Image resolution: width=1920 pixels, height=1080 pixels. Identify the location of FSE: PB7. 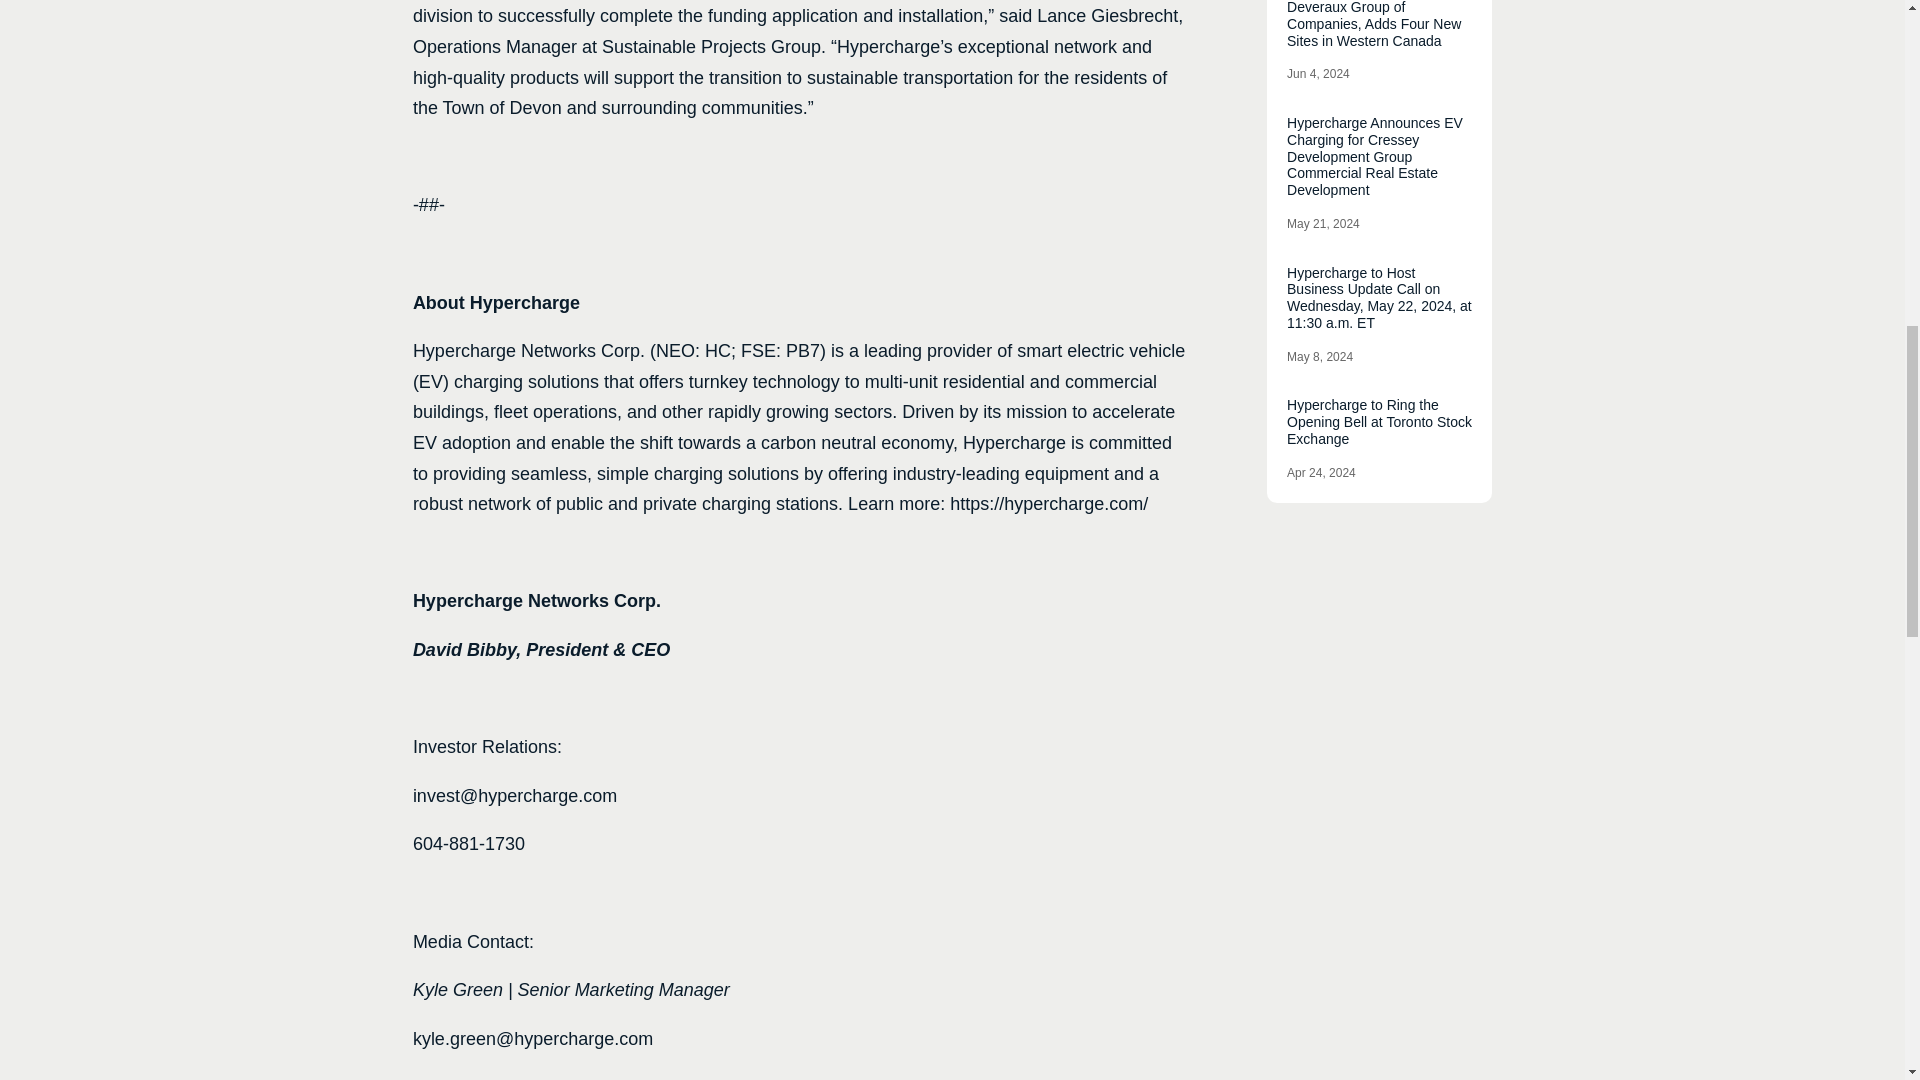
(780, 350).